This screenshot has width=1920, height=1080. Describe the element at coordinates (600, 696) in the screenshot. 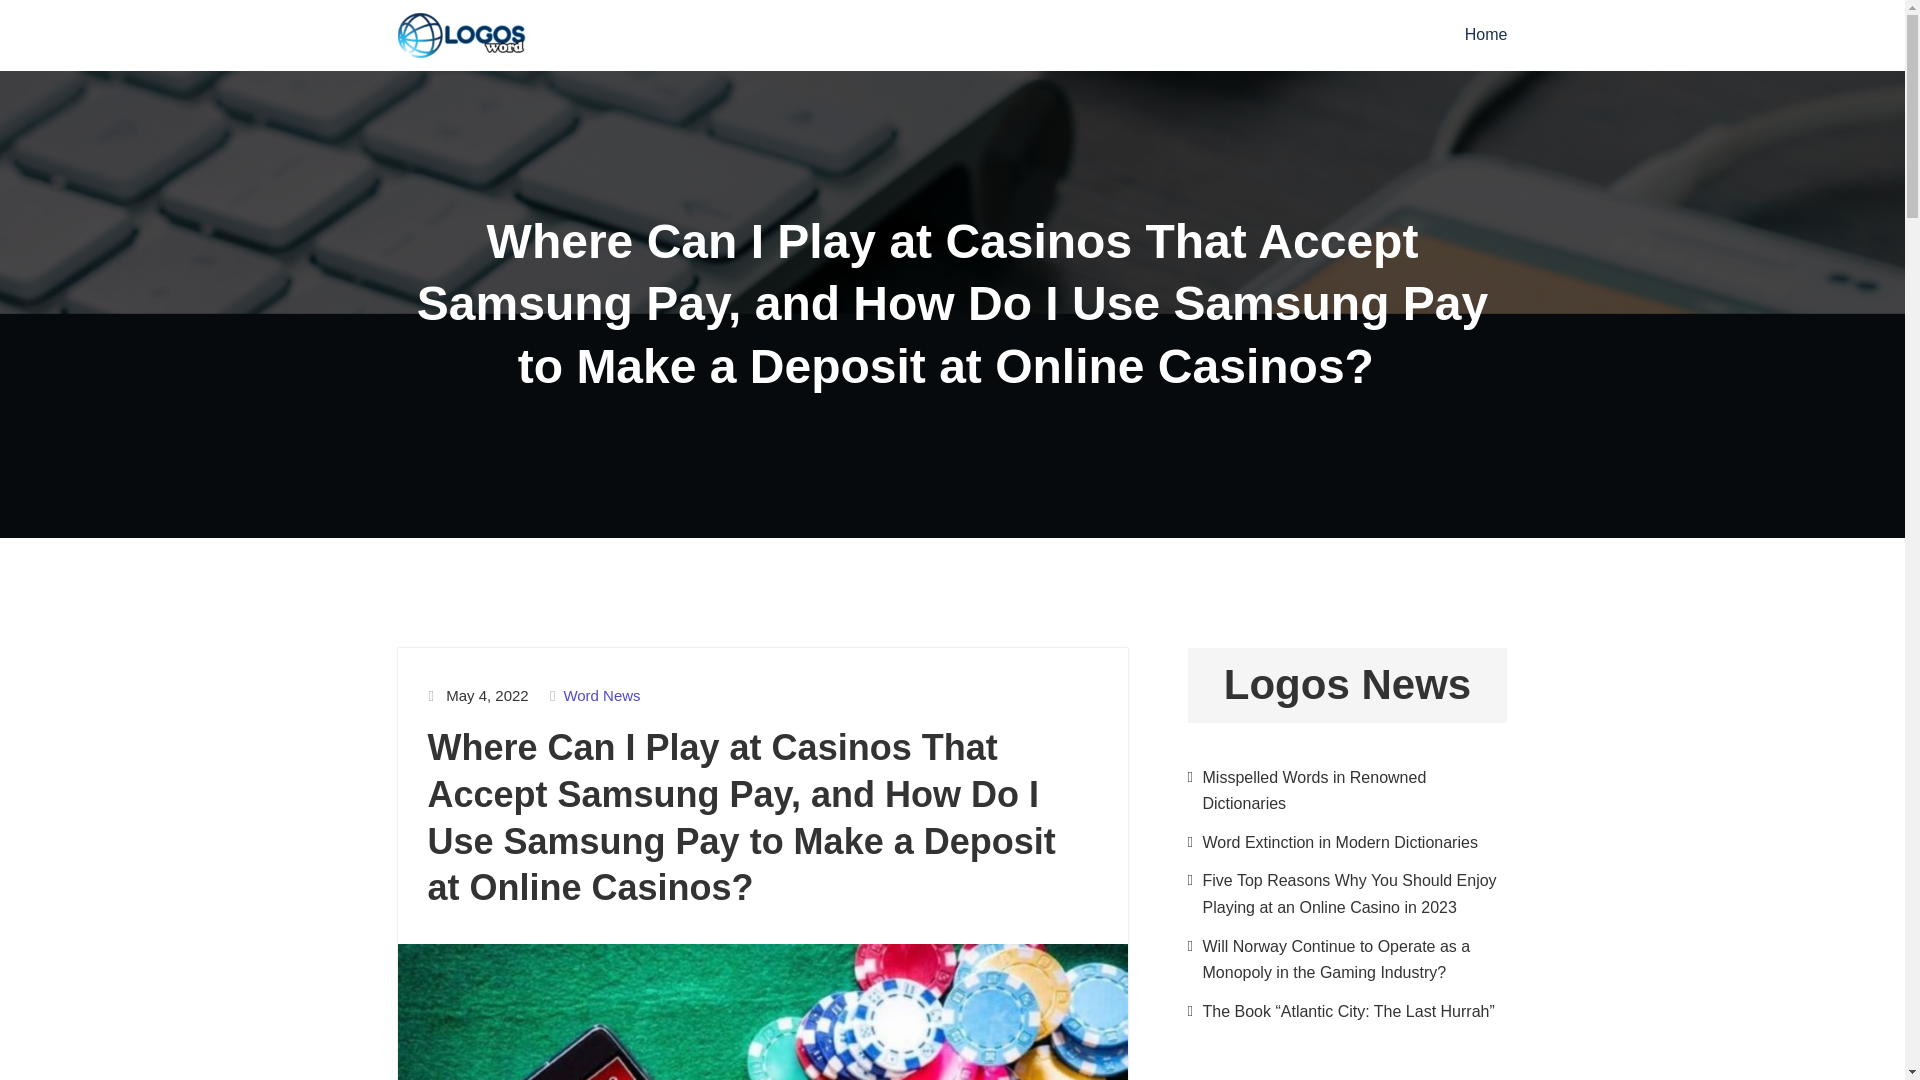

I see `Word News` at that location.